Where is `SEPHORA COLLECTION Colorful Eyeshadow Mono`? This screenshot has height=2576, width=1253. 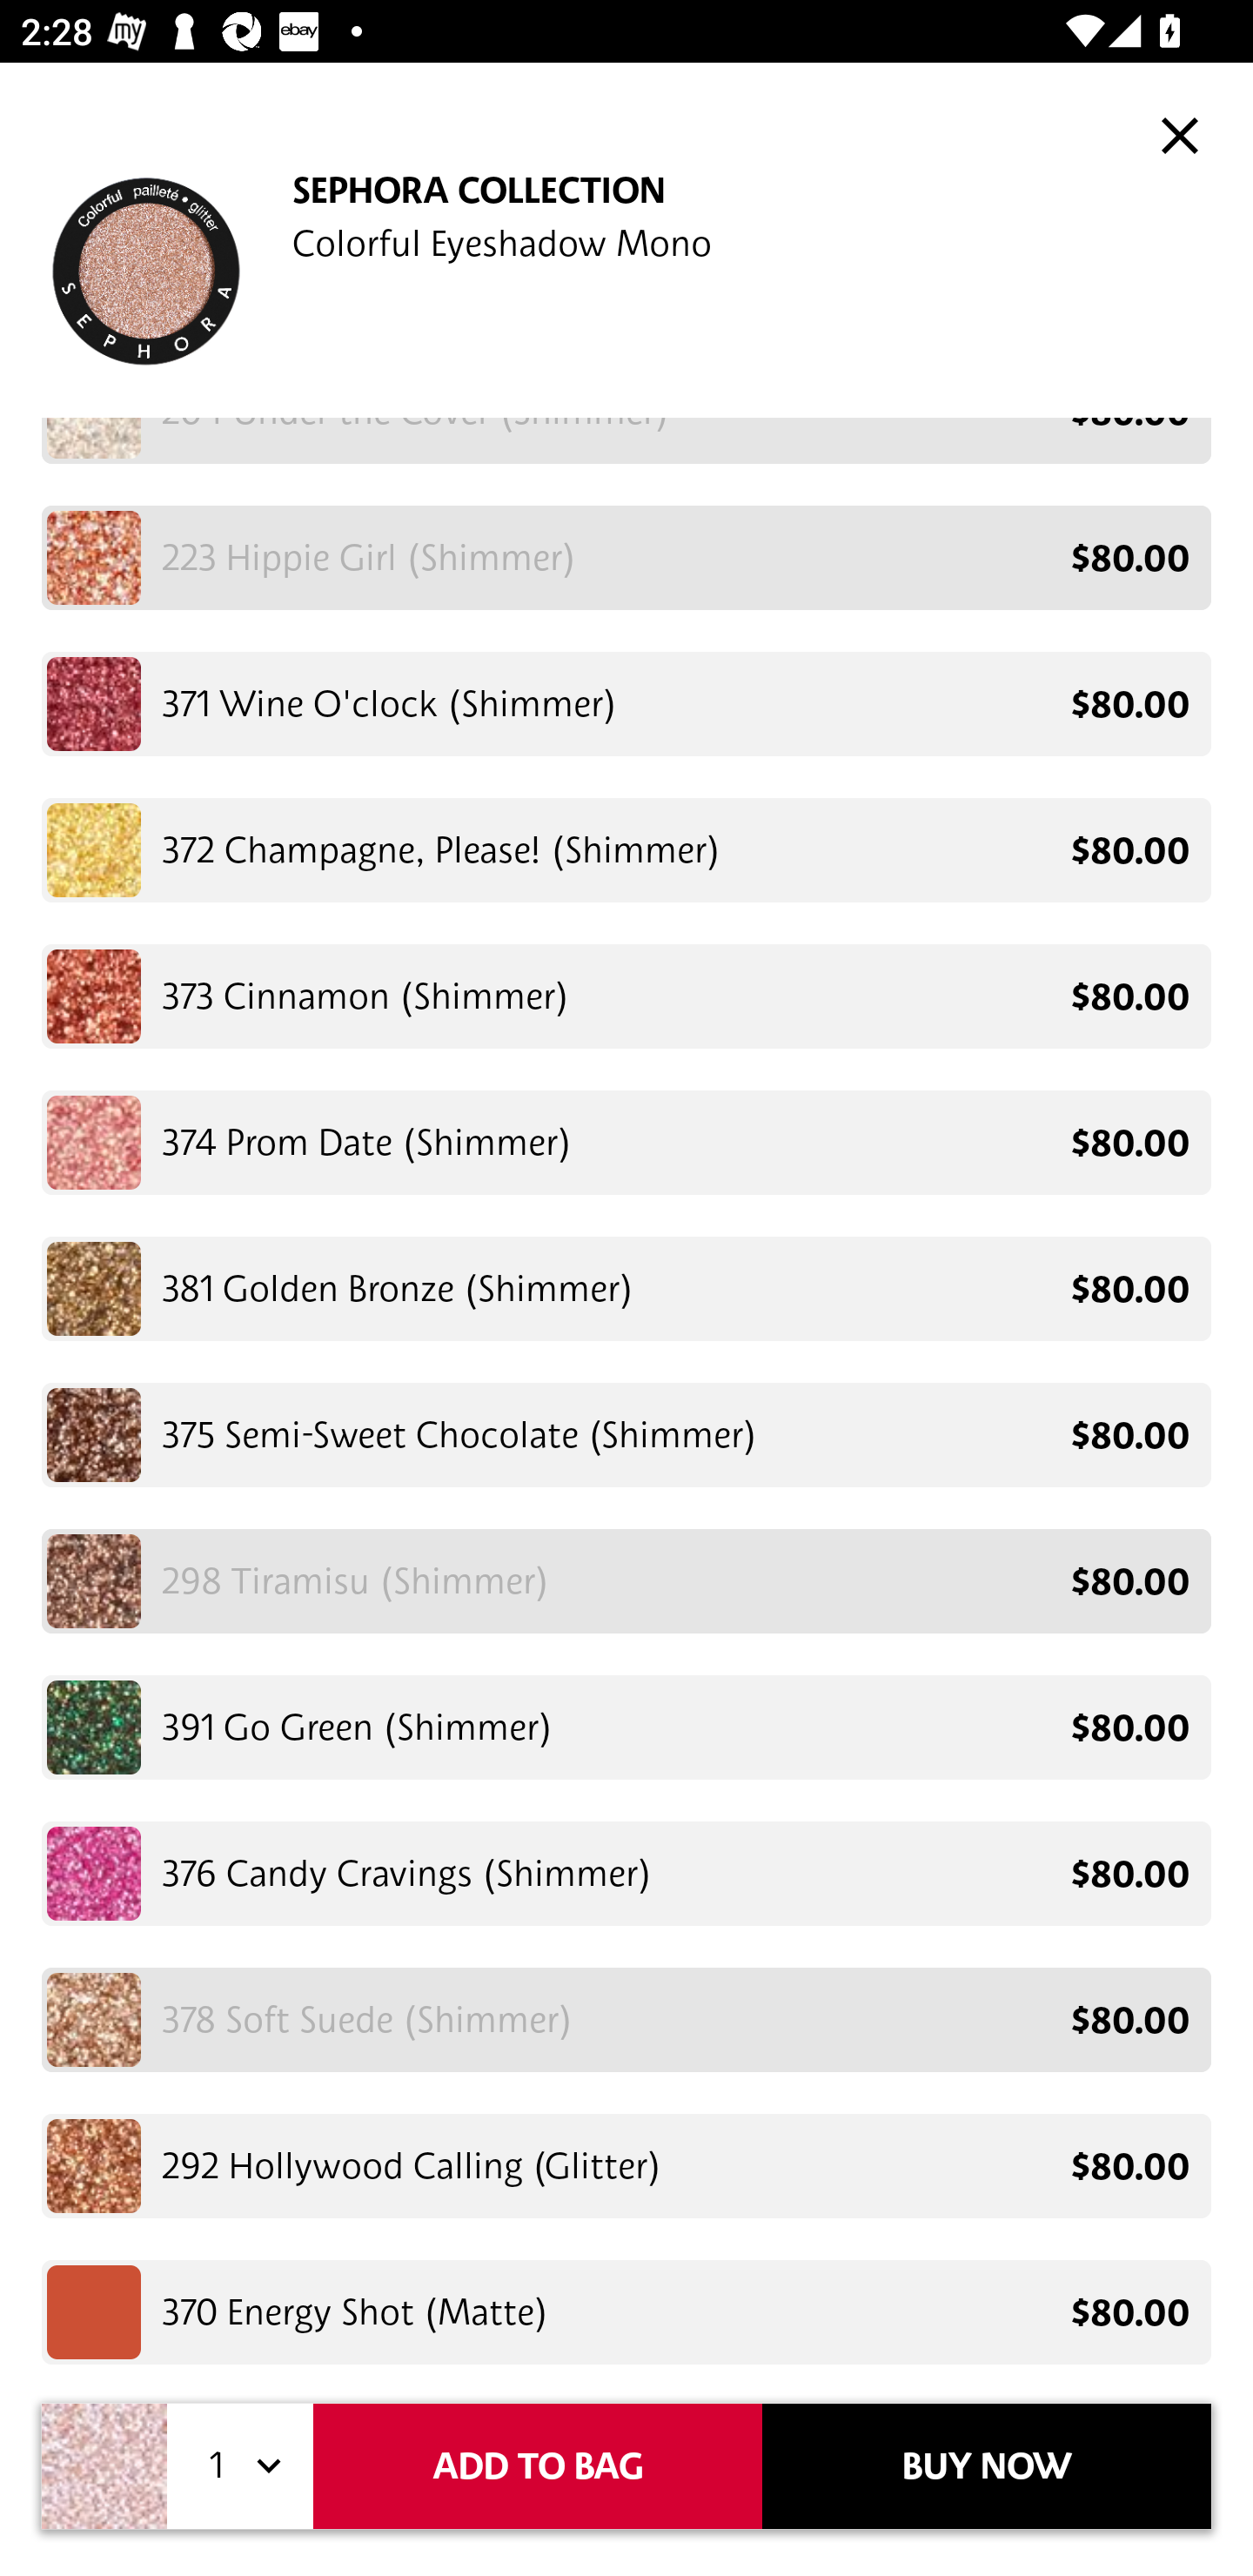
SEPHORA COLLECTION Colorful Eyeshadow Mono is located at coordinates (626, 261).